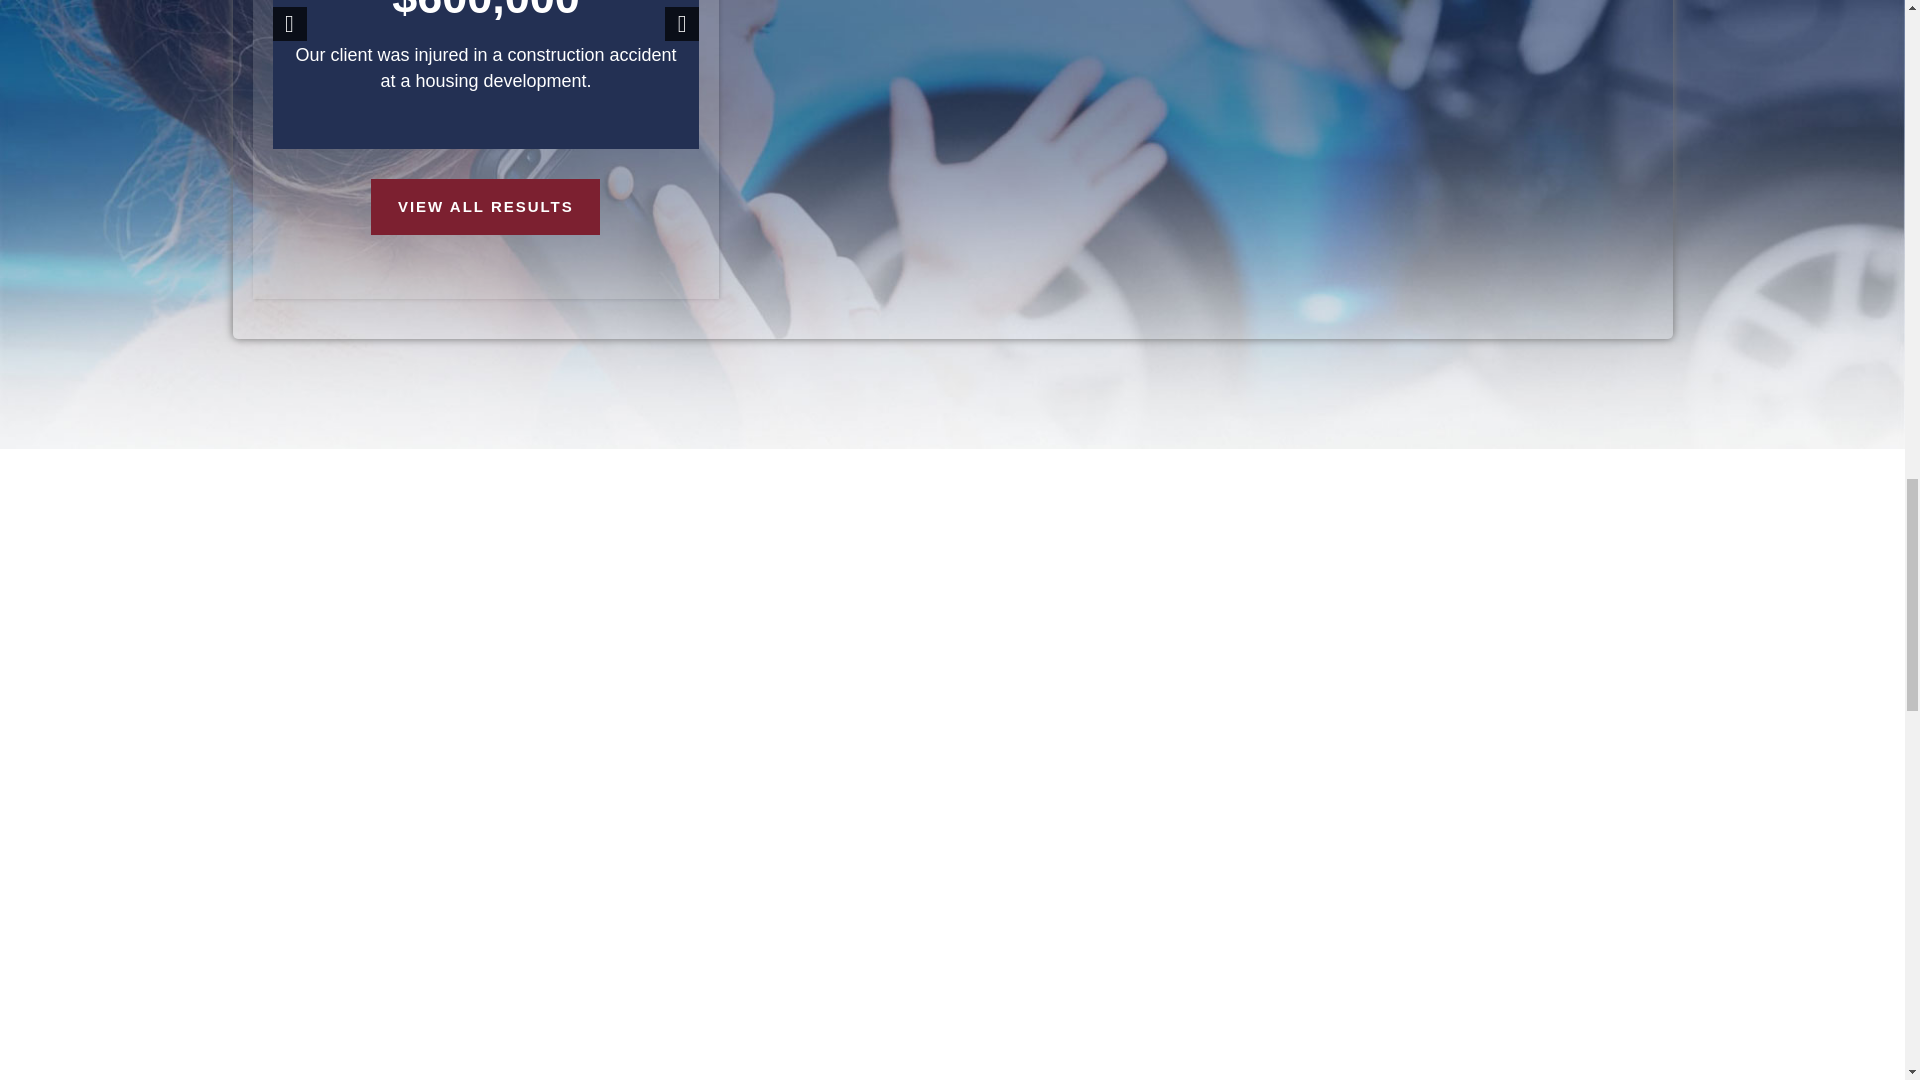 The height and width of the screenshot is (1080, 1920). What do you see at coordinates (484, 207) in the screenshot?
I see `VIEW ALL RESULTS` at bounding box center [484, 207].